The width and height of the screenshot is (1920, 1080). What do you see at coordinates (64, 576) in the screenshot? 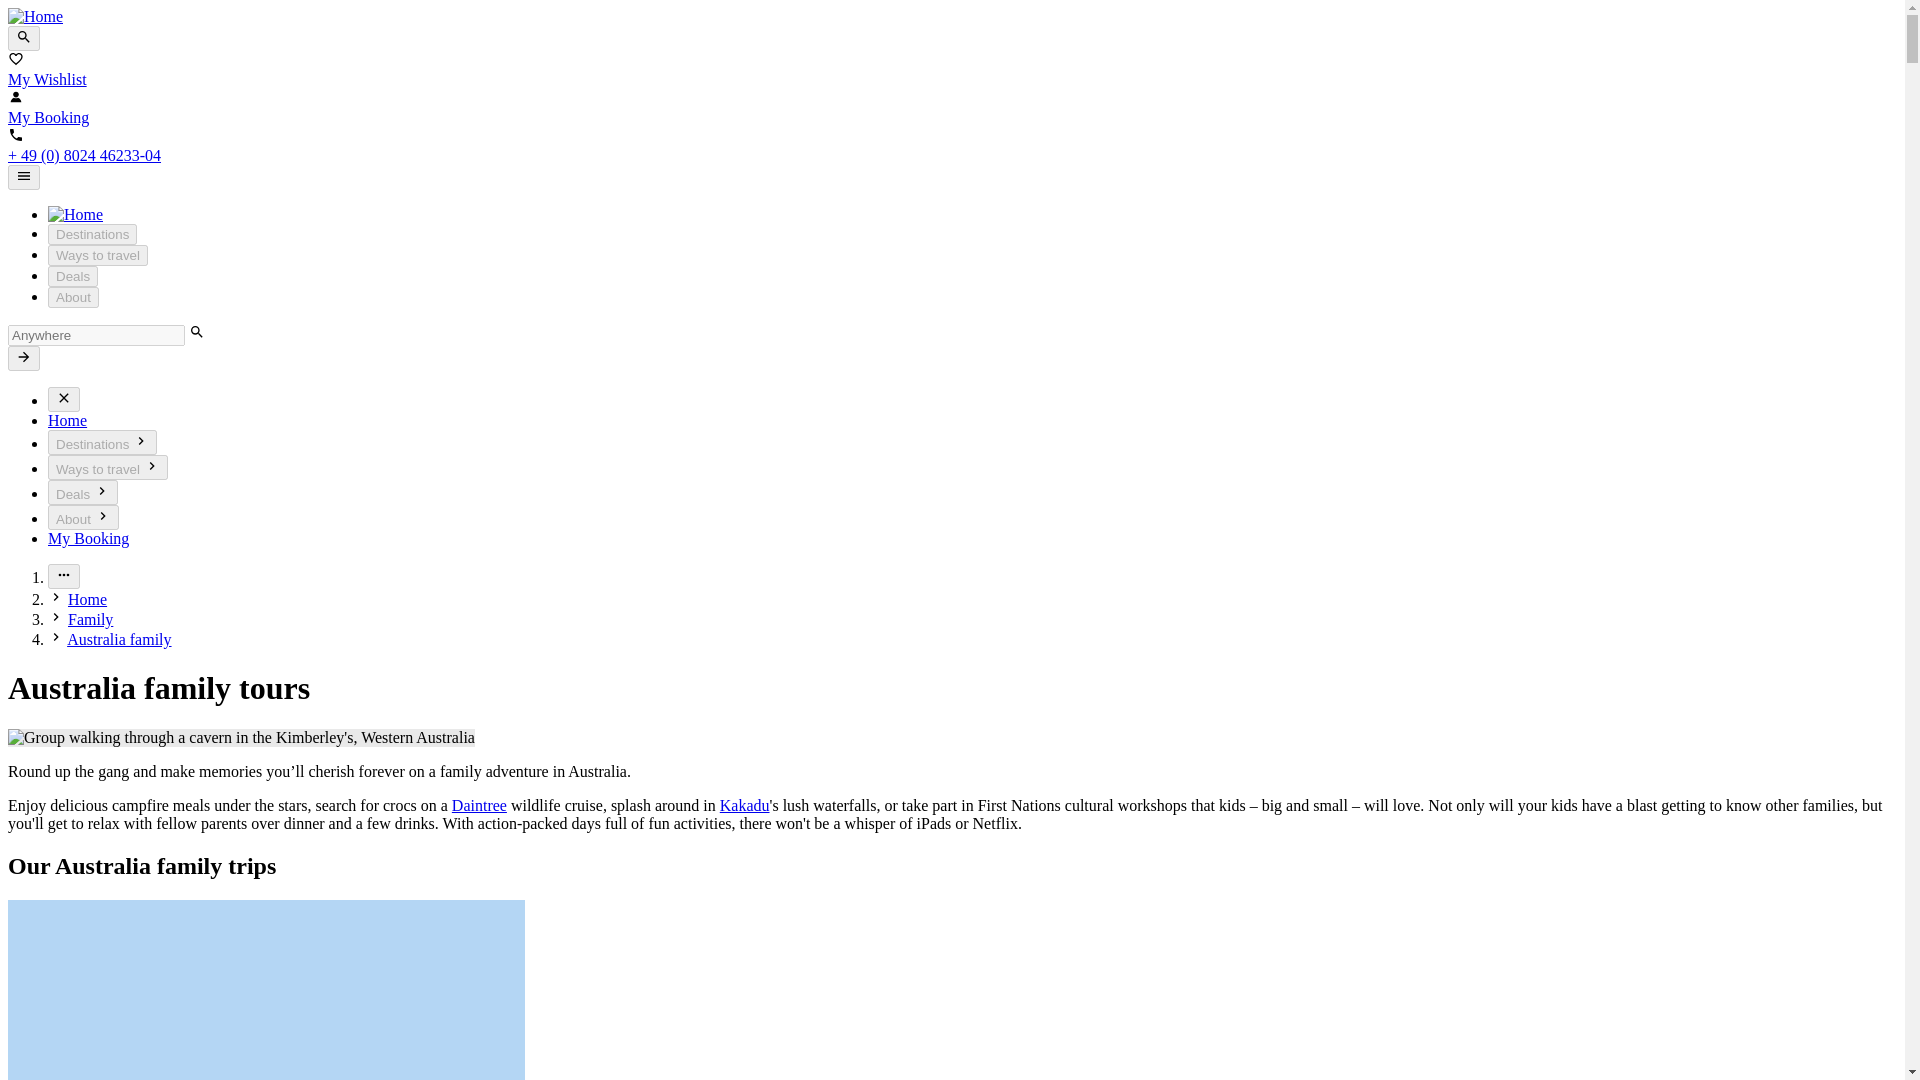
I see `Read more` at bounding box center [64, 576].